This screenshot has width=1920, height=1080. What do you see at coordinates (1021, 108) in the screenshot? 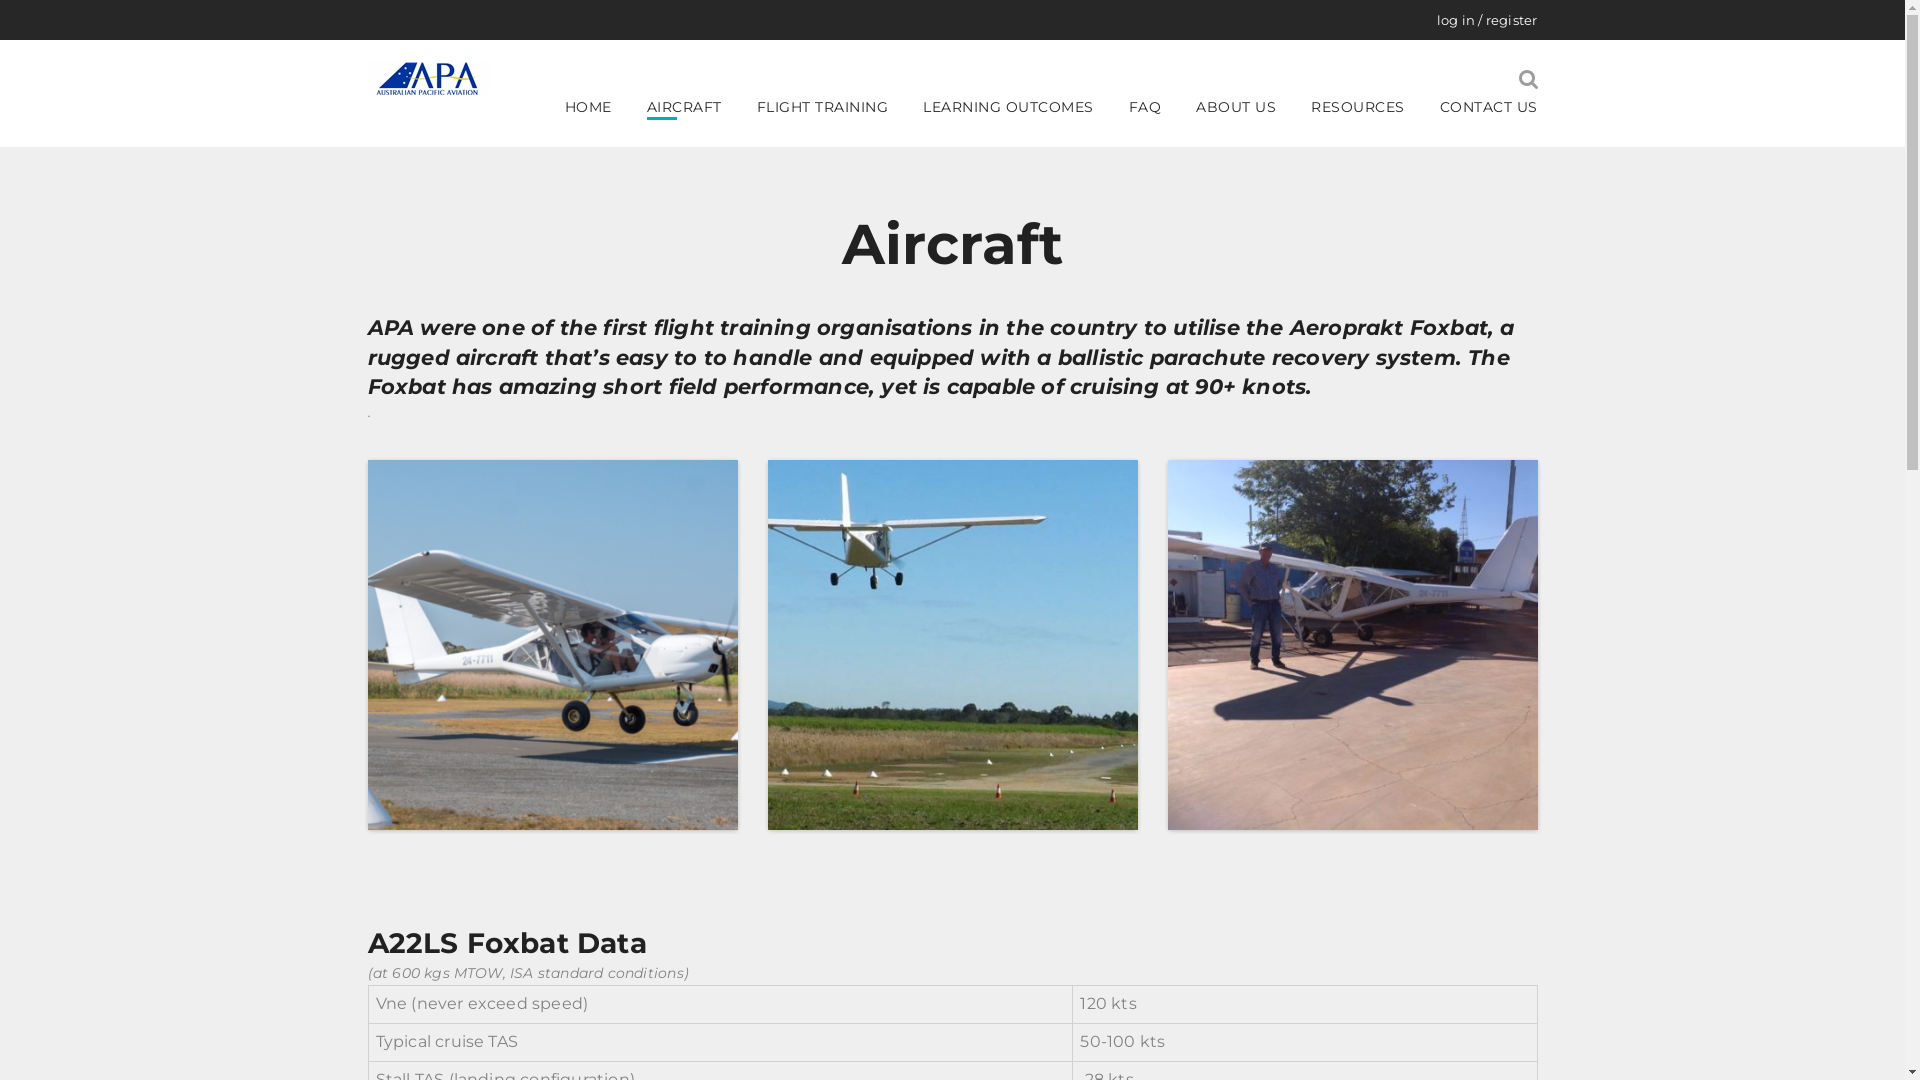
I see `LEARNING OUTCOMES` at bounding box center [1021, 108].